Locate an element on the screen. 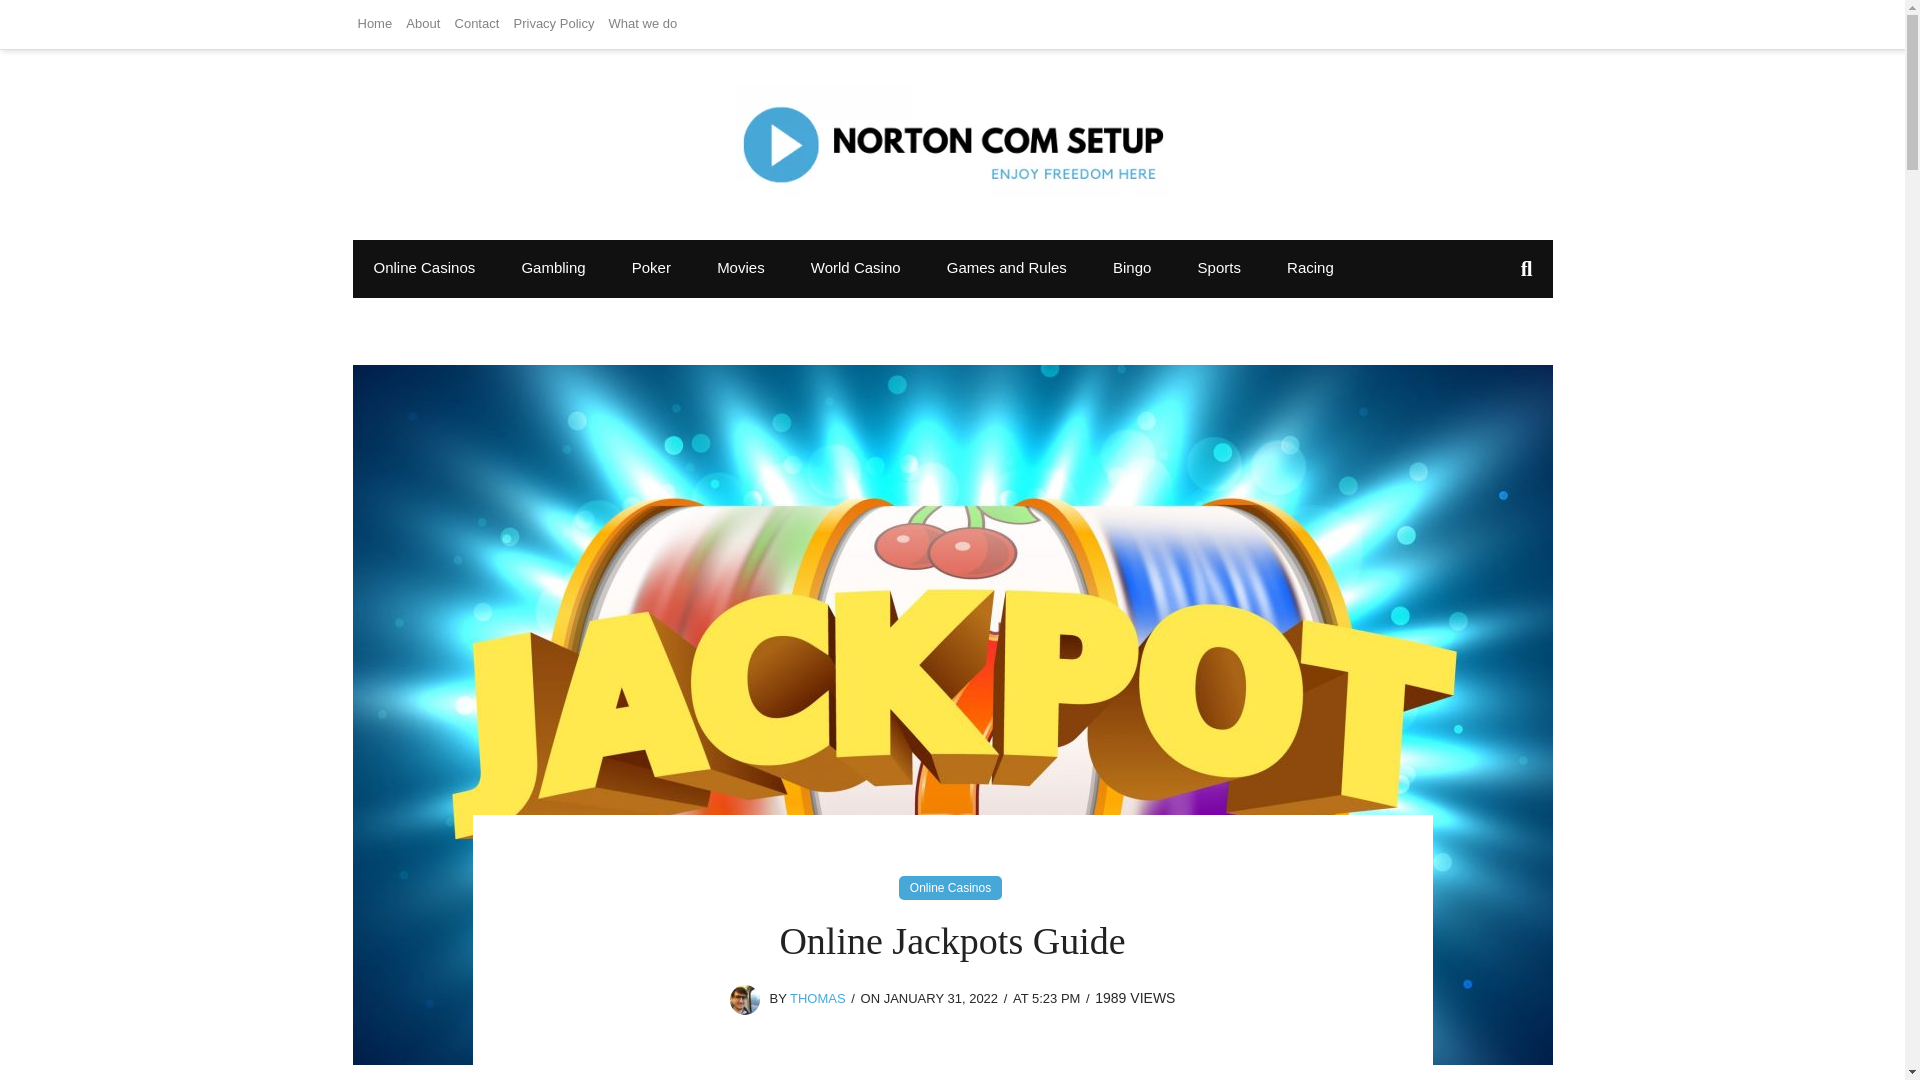 The image size is (1920, 1080). What we do is located at coordinates (644, 24).